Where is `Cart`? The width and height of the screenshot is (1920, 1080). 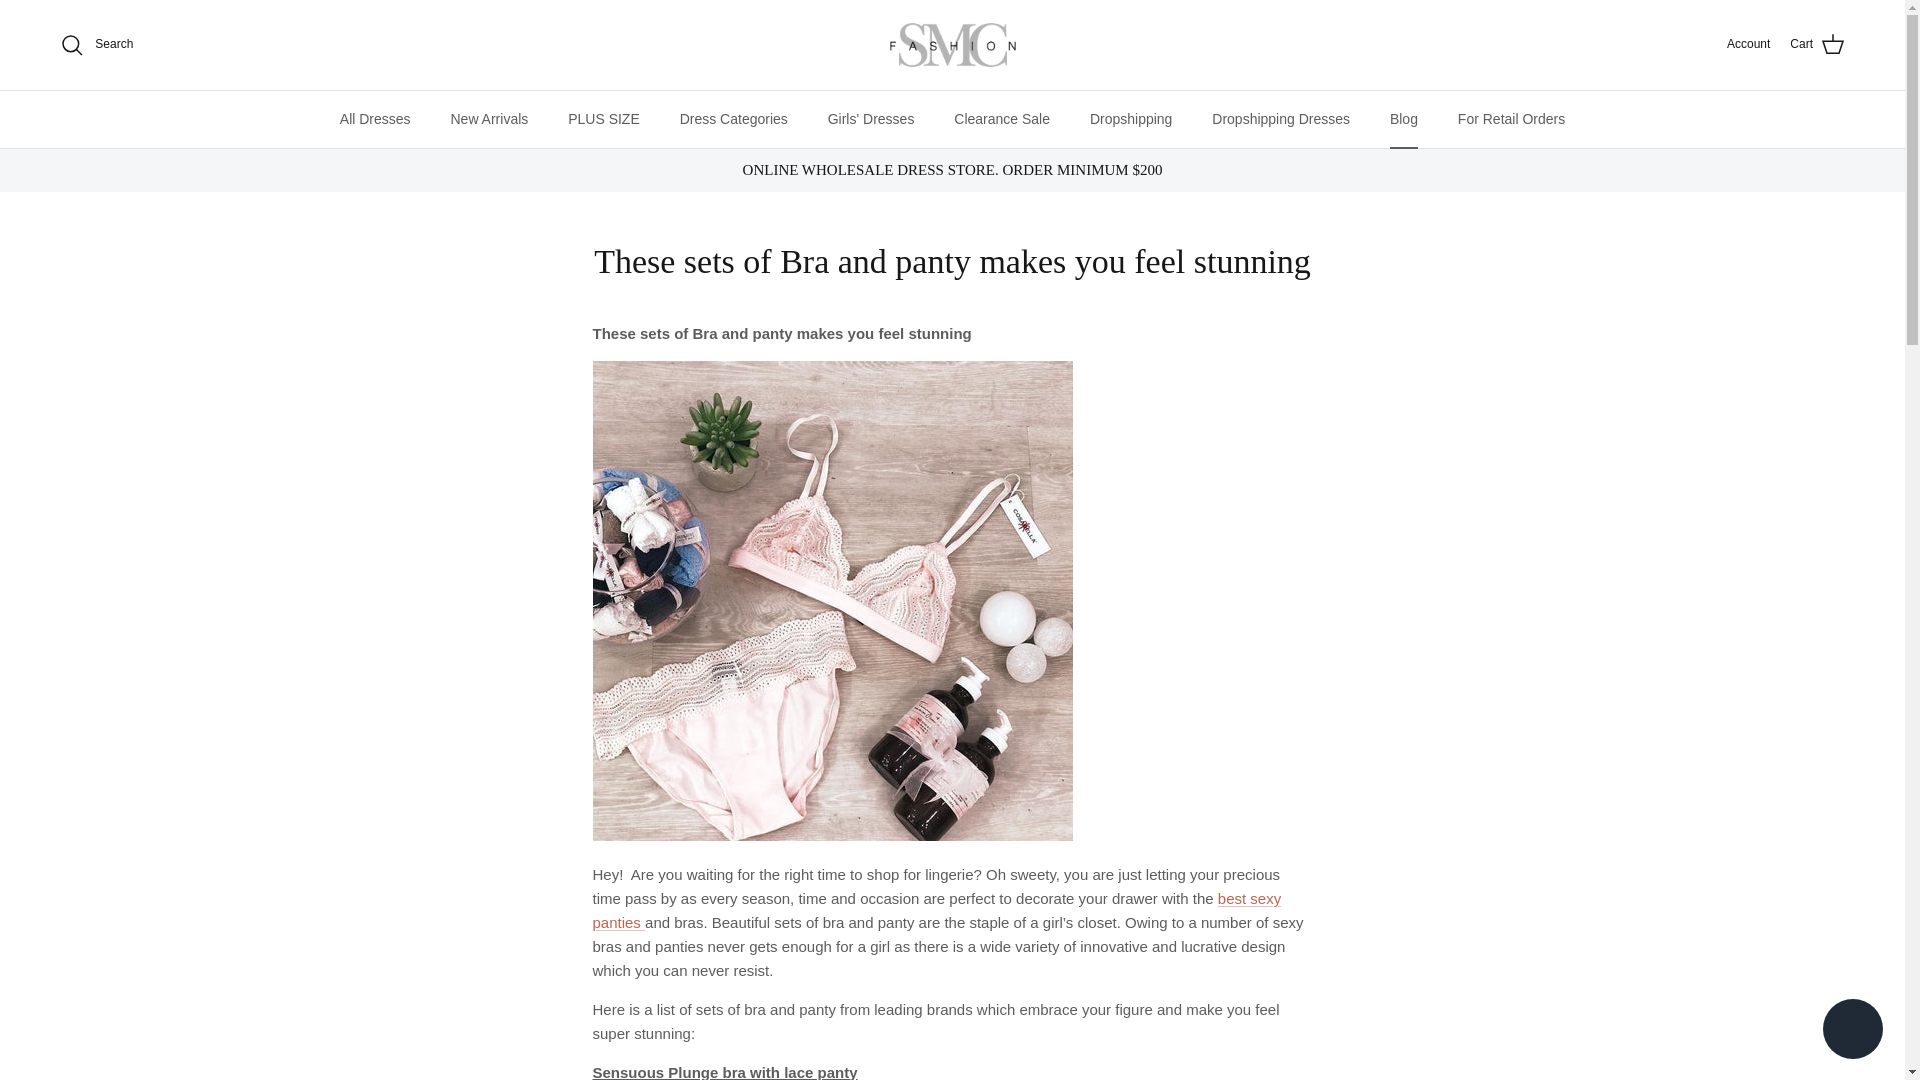 Cart is located at coordinates (1817, 45).